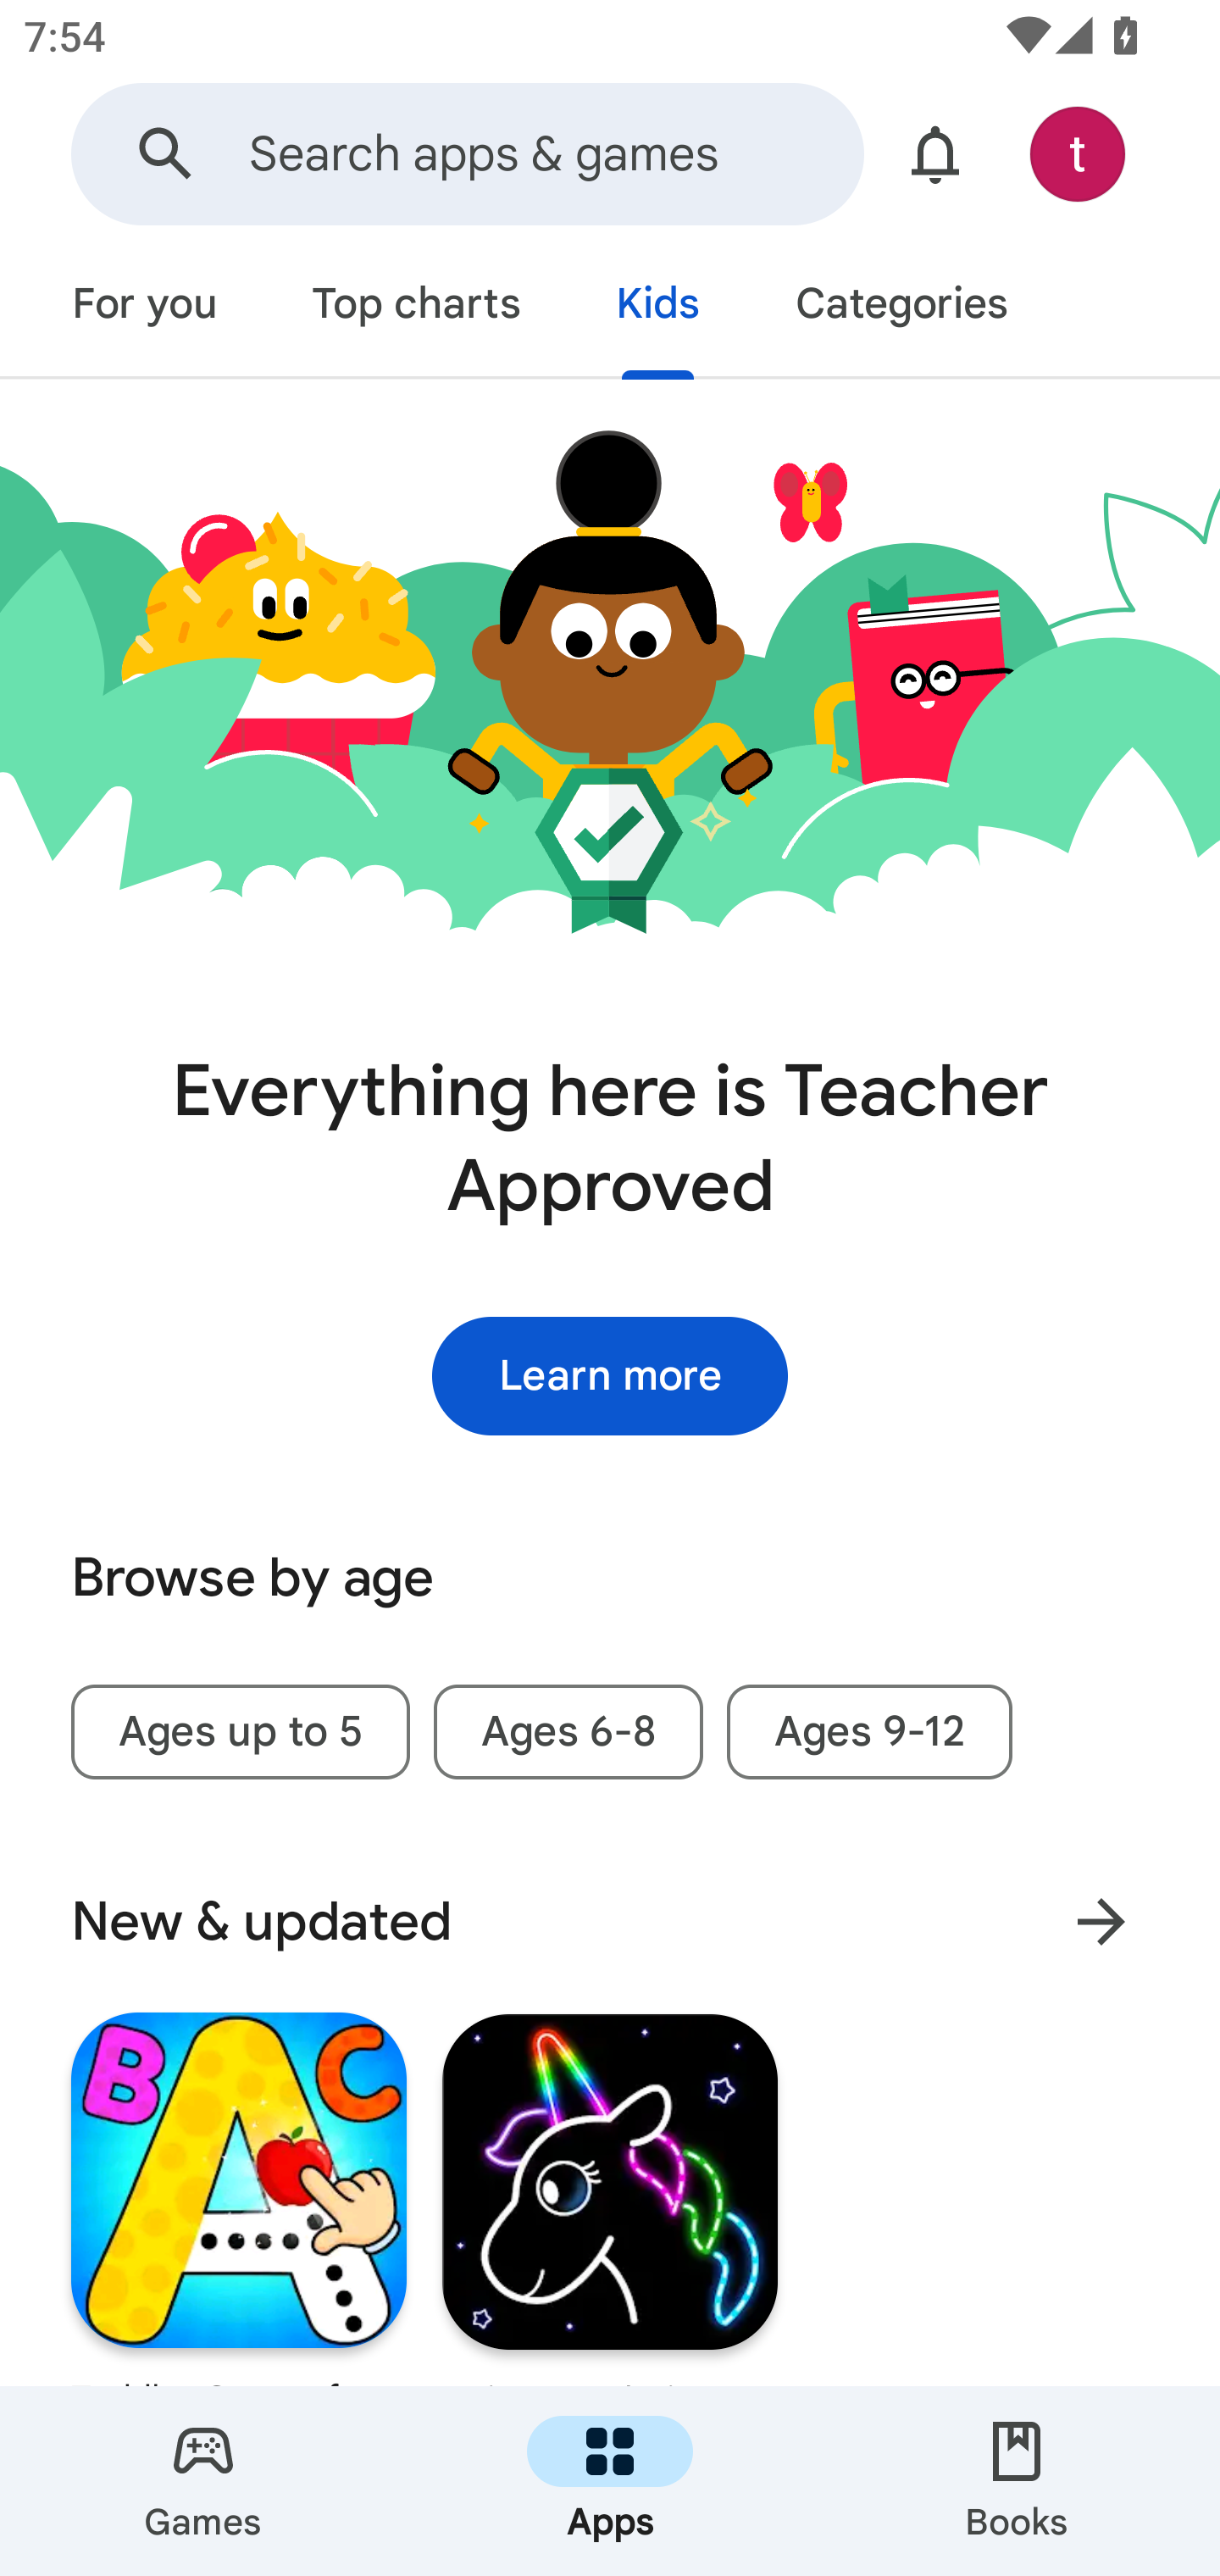 The width and height of the screenshot is (1220, 2576). I want to click on More results for New & updated, so click(1101, 1921).